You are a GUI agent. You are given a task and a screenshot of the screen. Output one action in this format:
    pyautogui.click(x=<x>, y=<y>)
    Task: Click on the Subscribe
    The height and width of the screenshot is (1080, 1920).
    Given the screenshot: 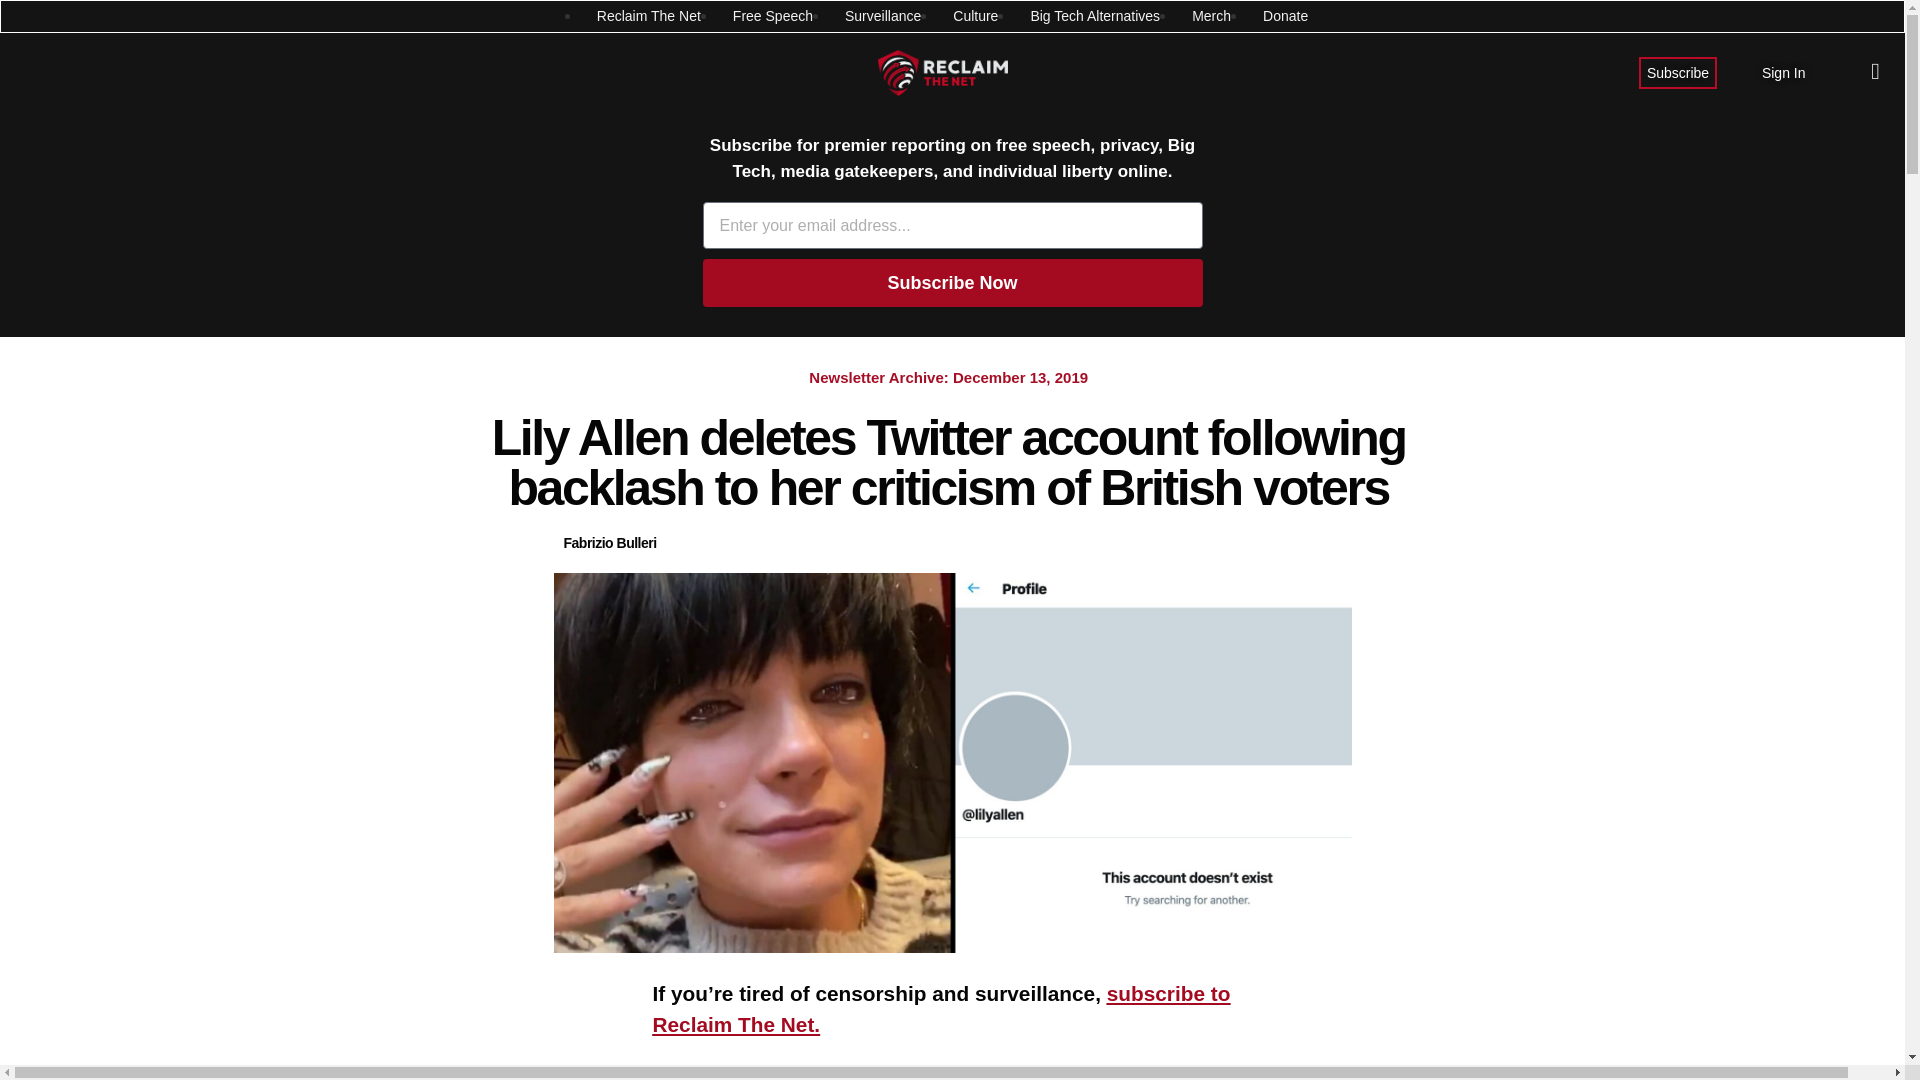 What is the action you would take?
    pyautogui.click(x=1678, y=72)
    